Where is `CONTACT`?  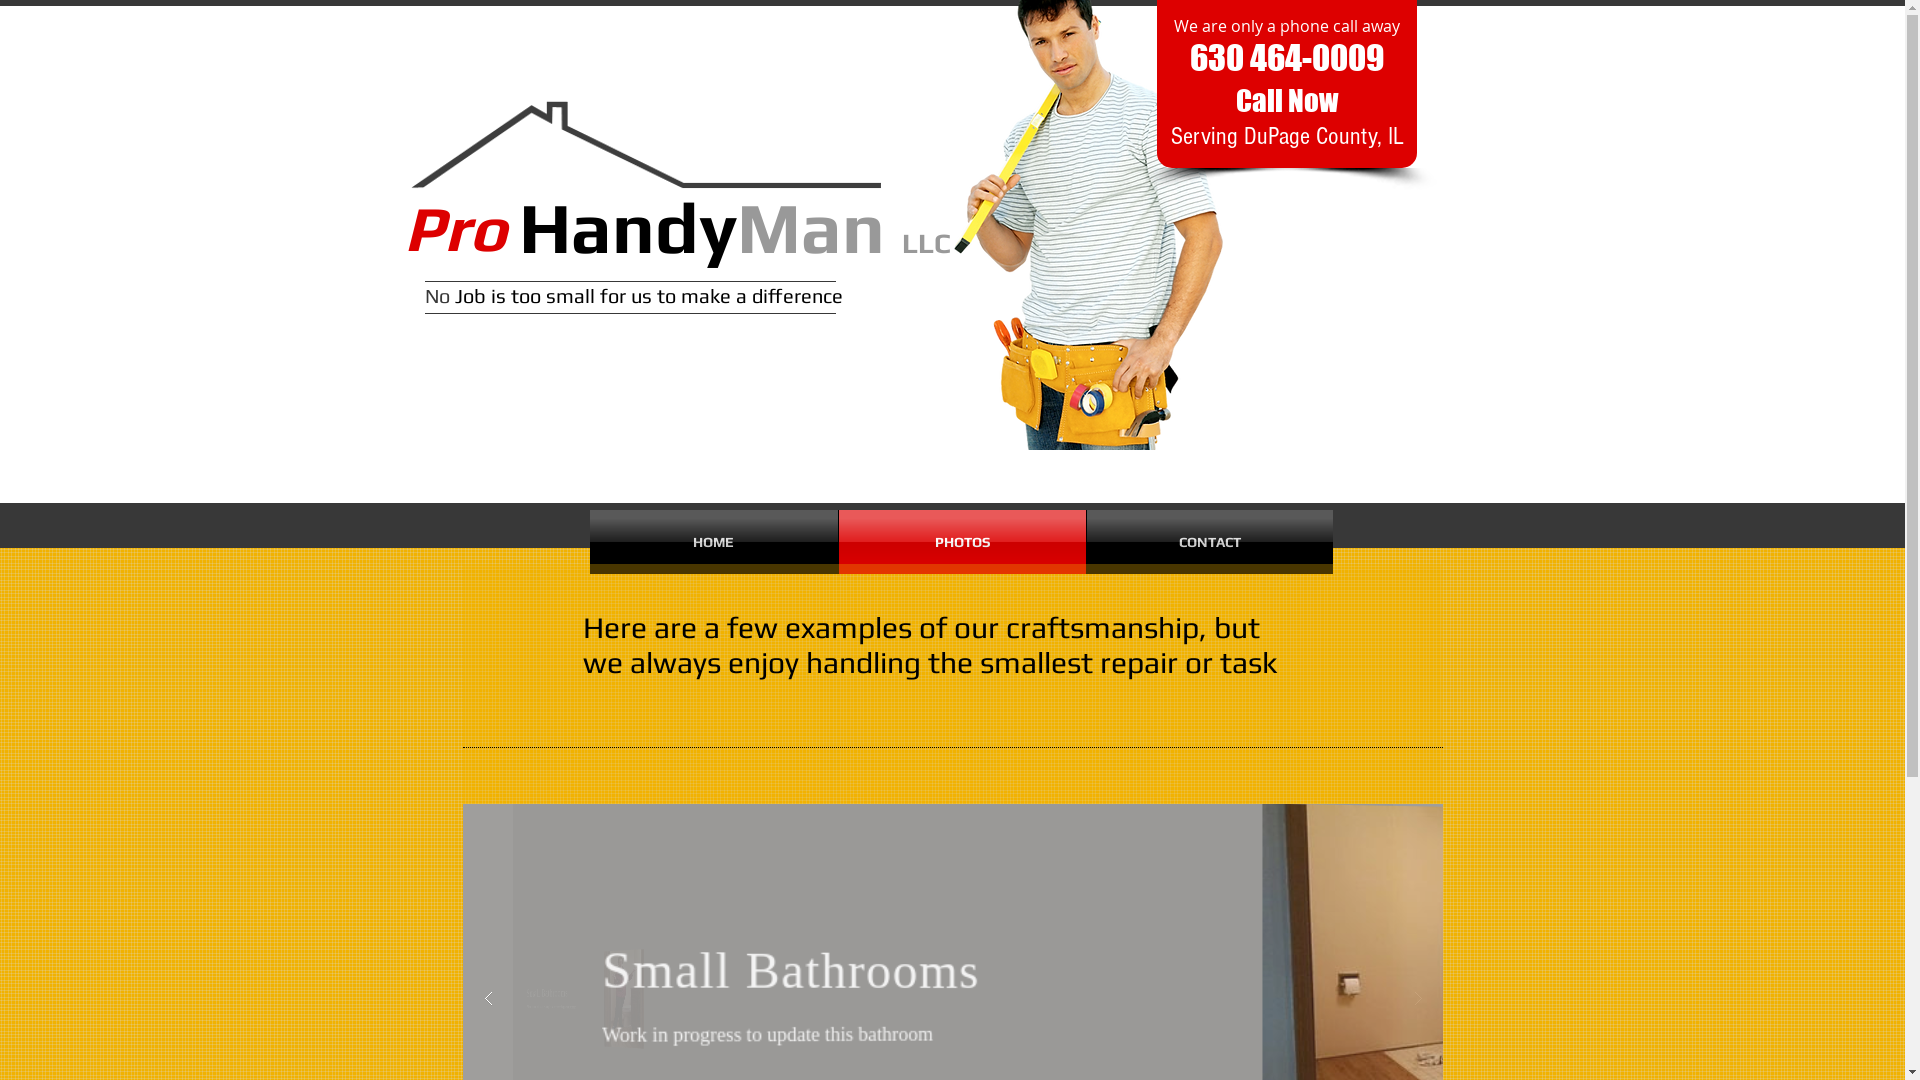 CONTACT is located at coordinates (1209, 542).